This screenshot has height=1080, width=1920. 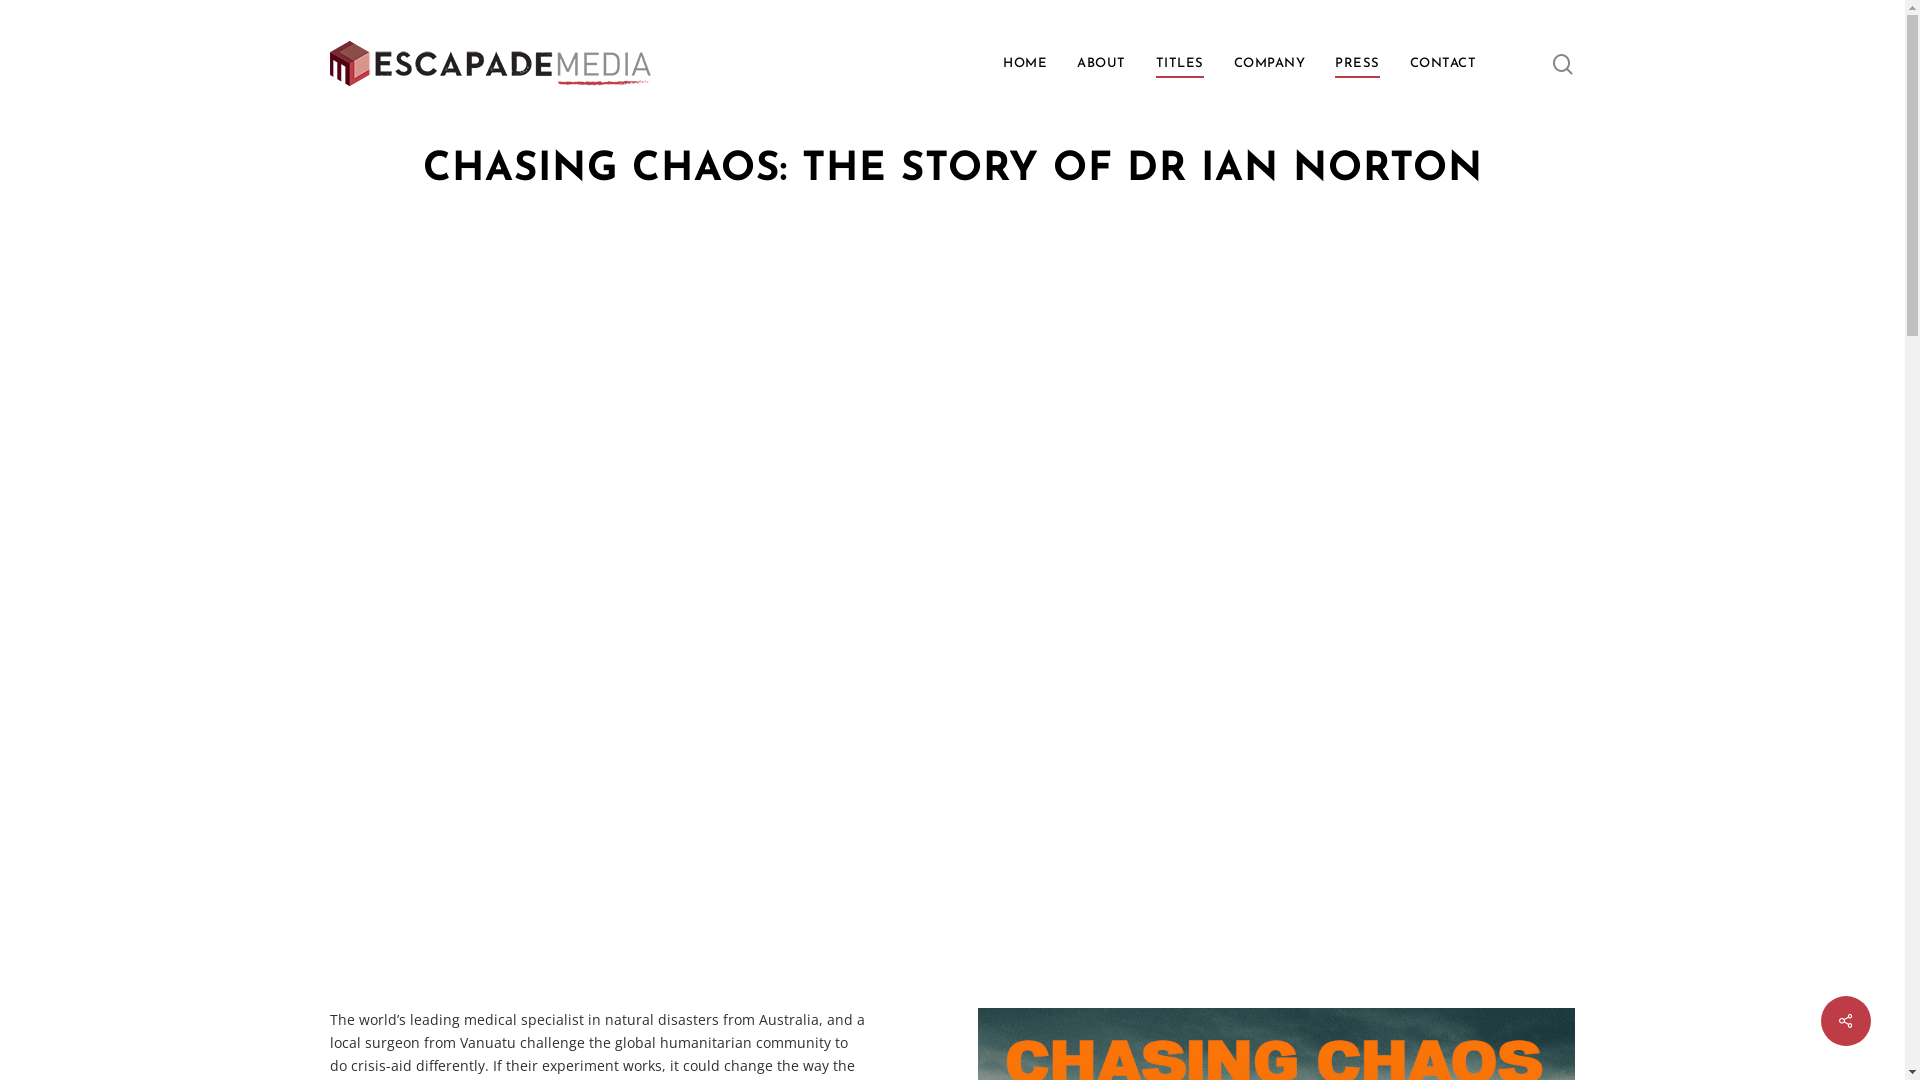 I want to click on COMPANY, so click(x=1270, y=64).